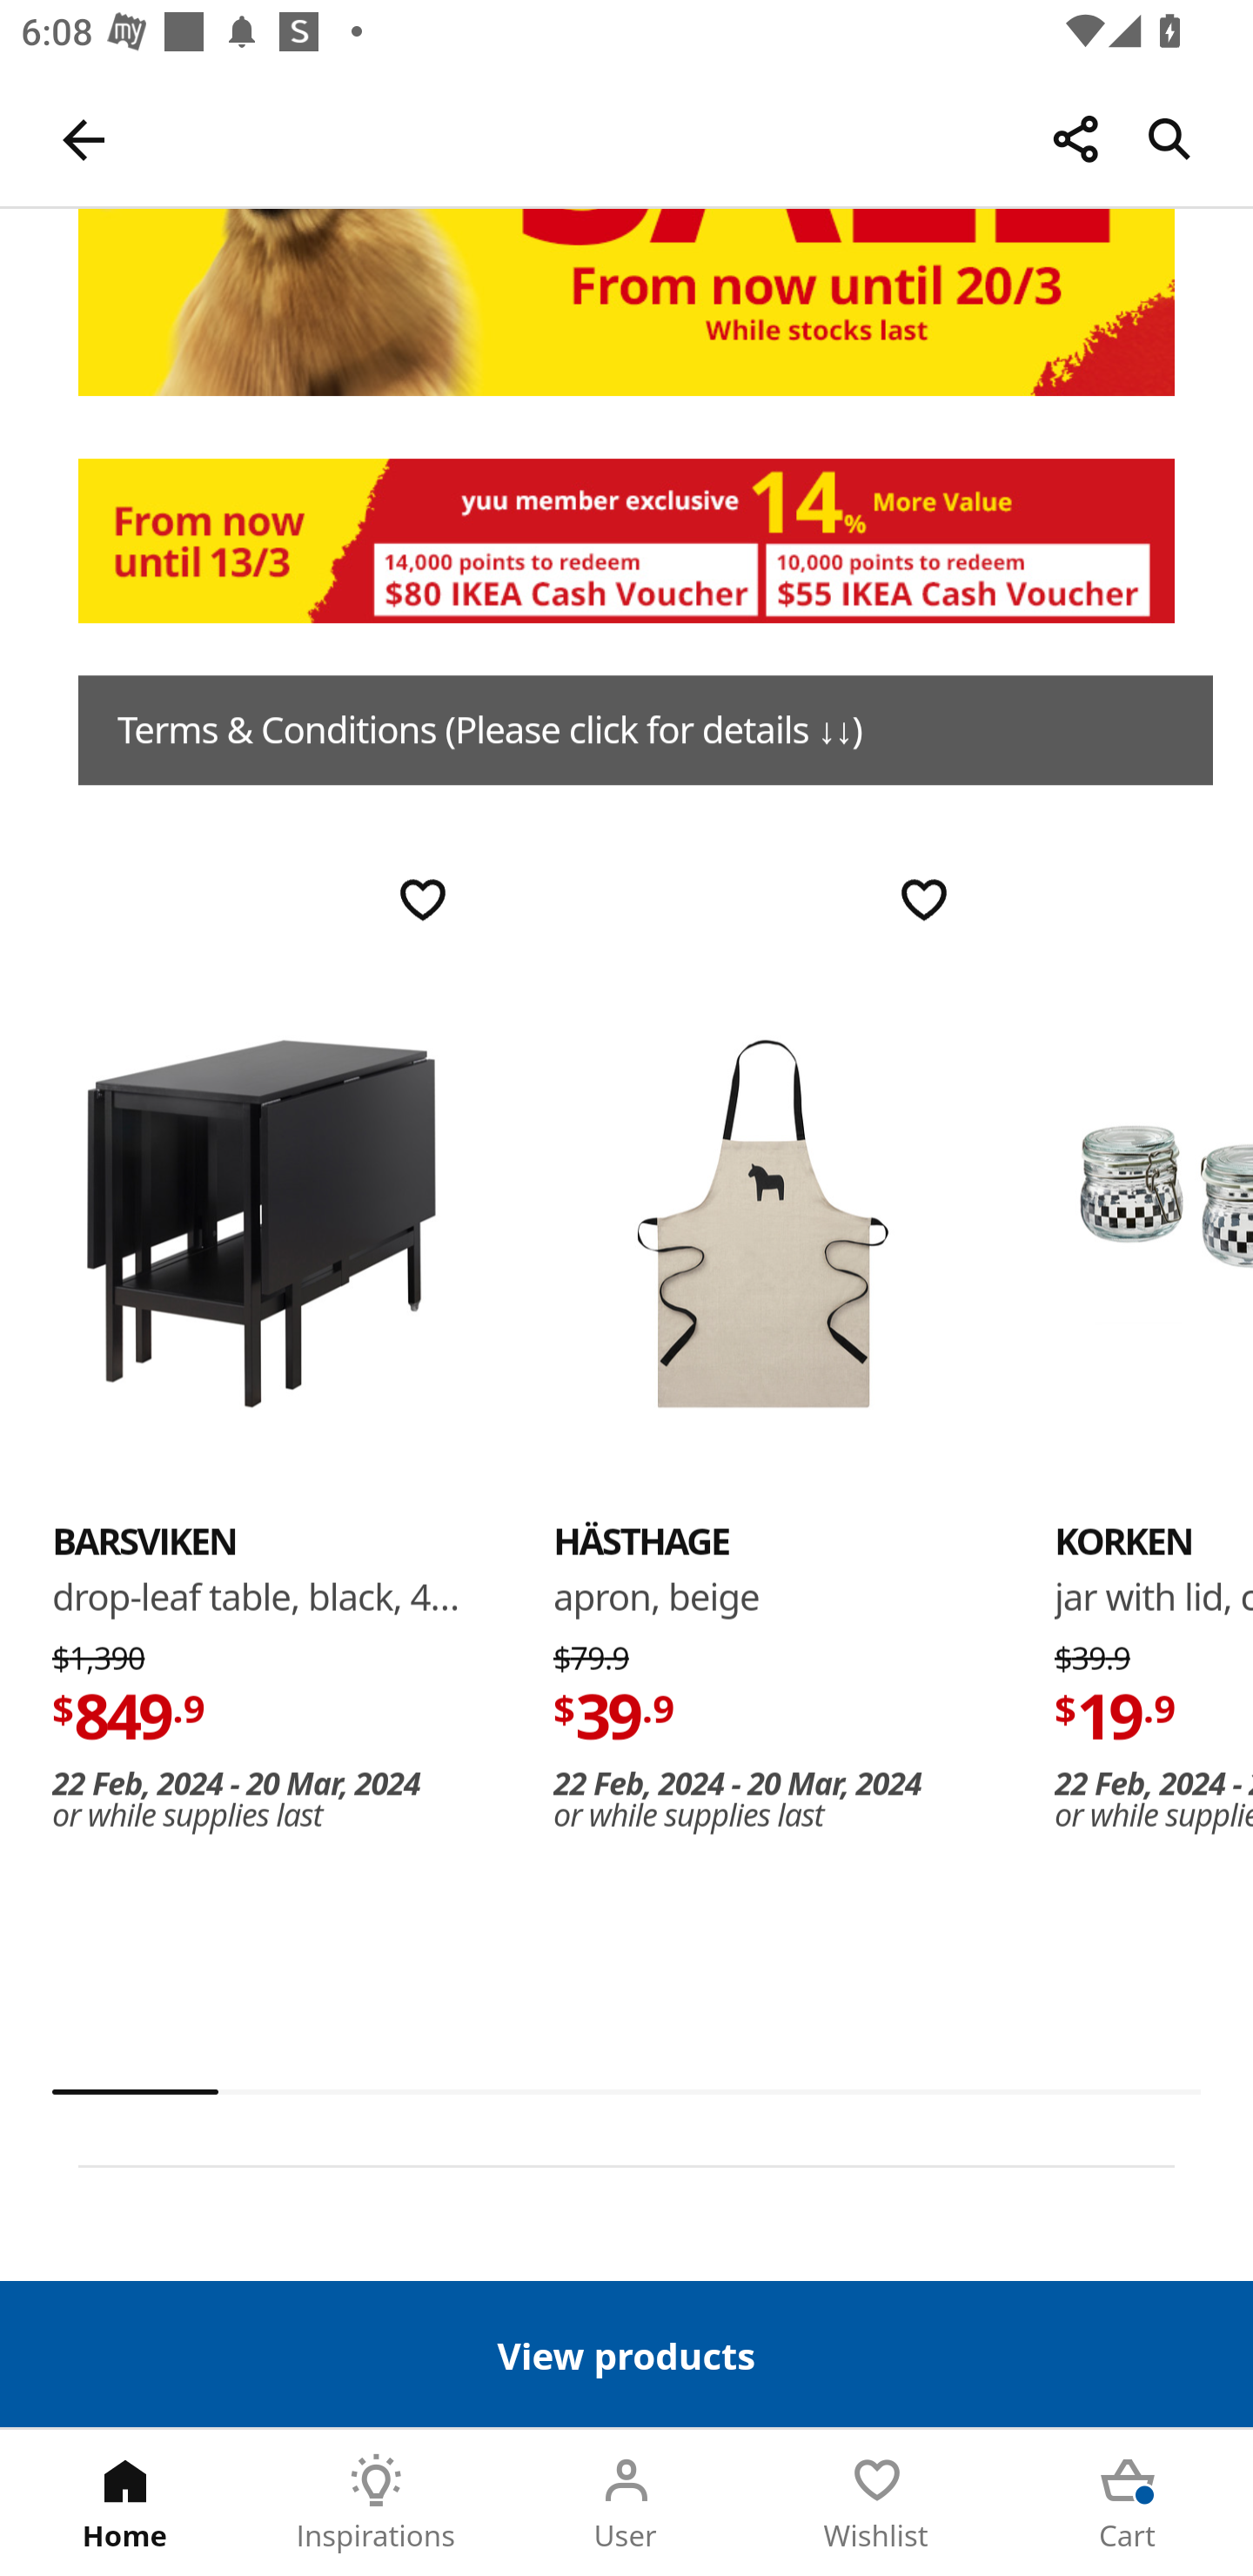 The width and height of the screenshot is (1253, 2576). What do you see at coordinates (1128, 2503) in the screenshot?
I see `Cart
Tab 5 of 5` at bounding box center [1128, 2503].